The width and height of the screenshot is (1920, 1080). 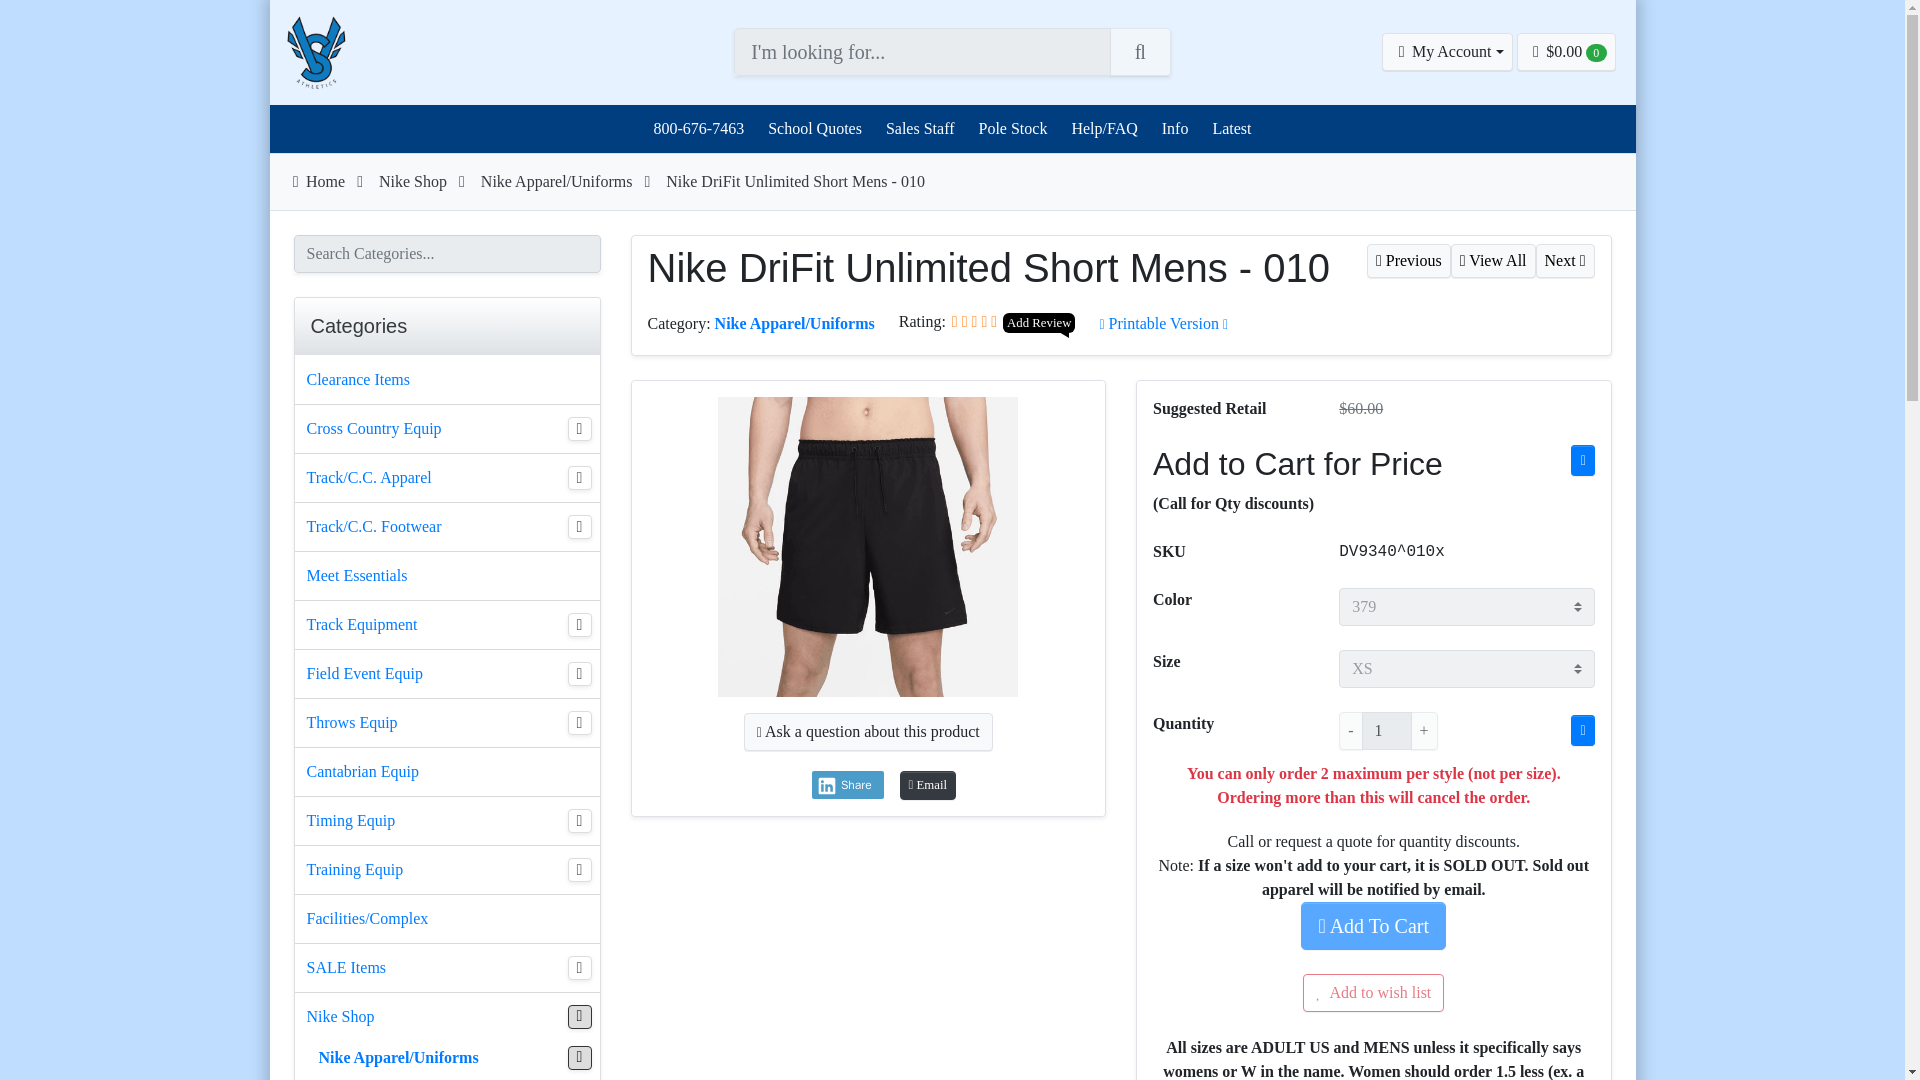 I want to click on Pole Stock, so click(x=1012, y=128).